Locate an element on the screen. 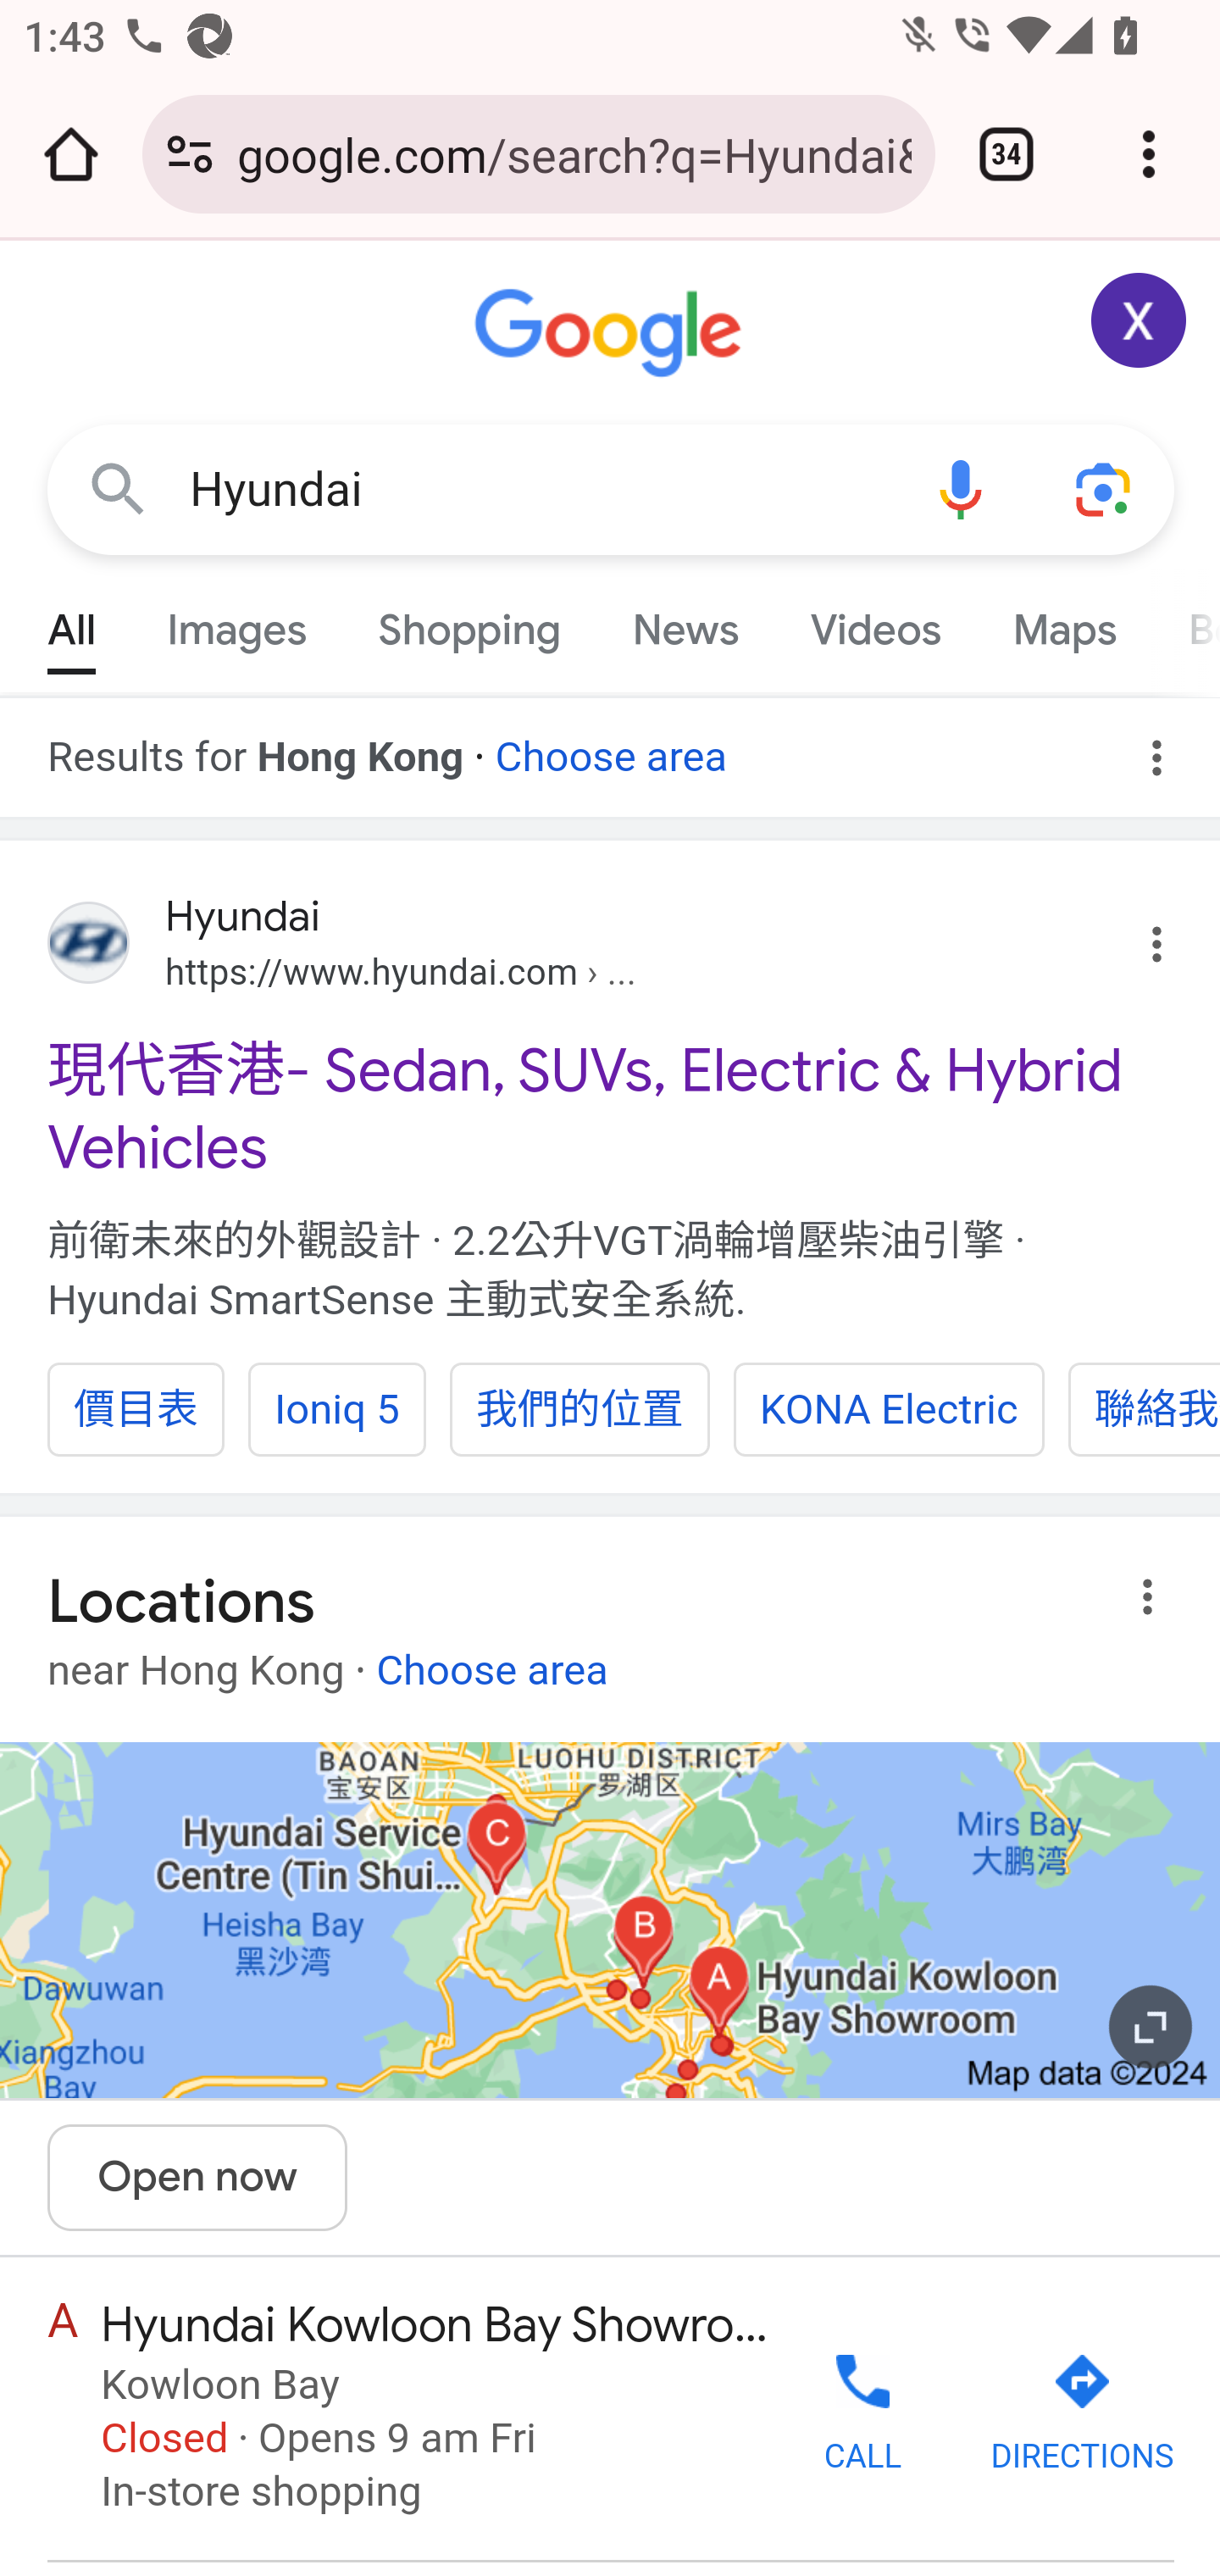 This screenshot has width=1220, height=2576. Open the home page is located at coordinates (71, 154).